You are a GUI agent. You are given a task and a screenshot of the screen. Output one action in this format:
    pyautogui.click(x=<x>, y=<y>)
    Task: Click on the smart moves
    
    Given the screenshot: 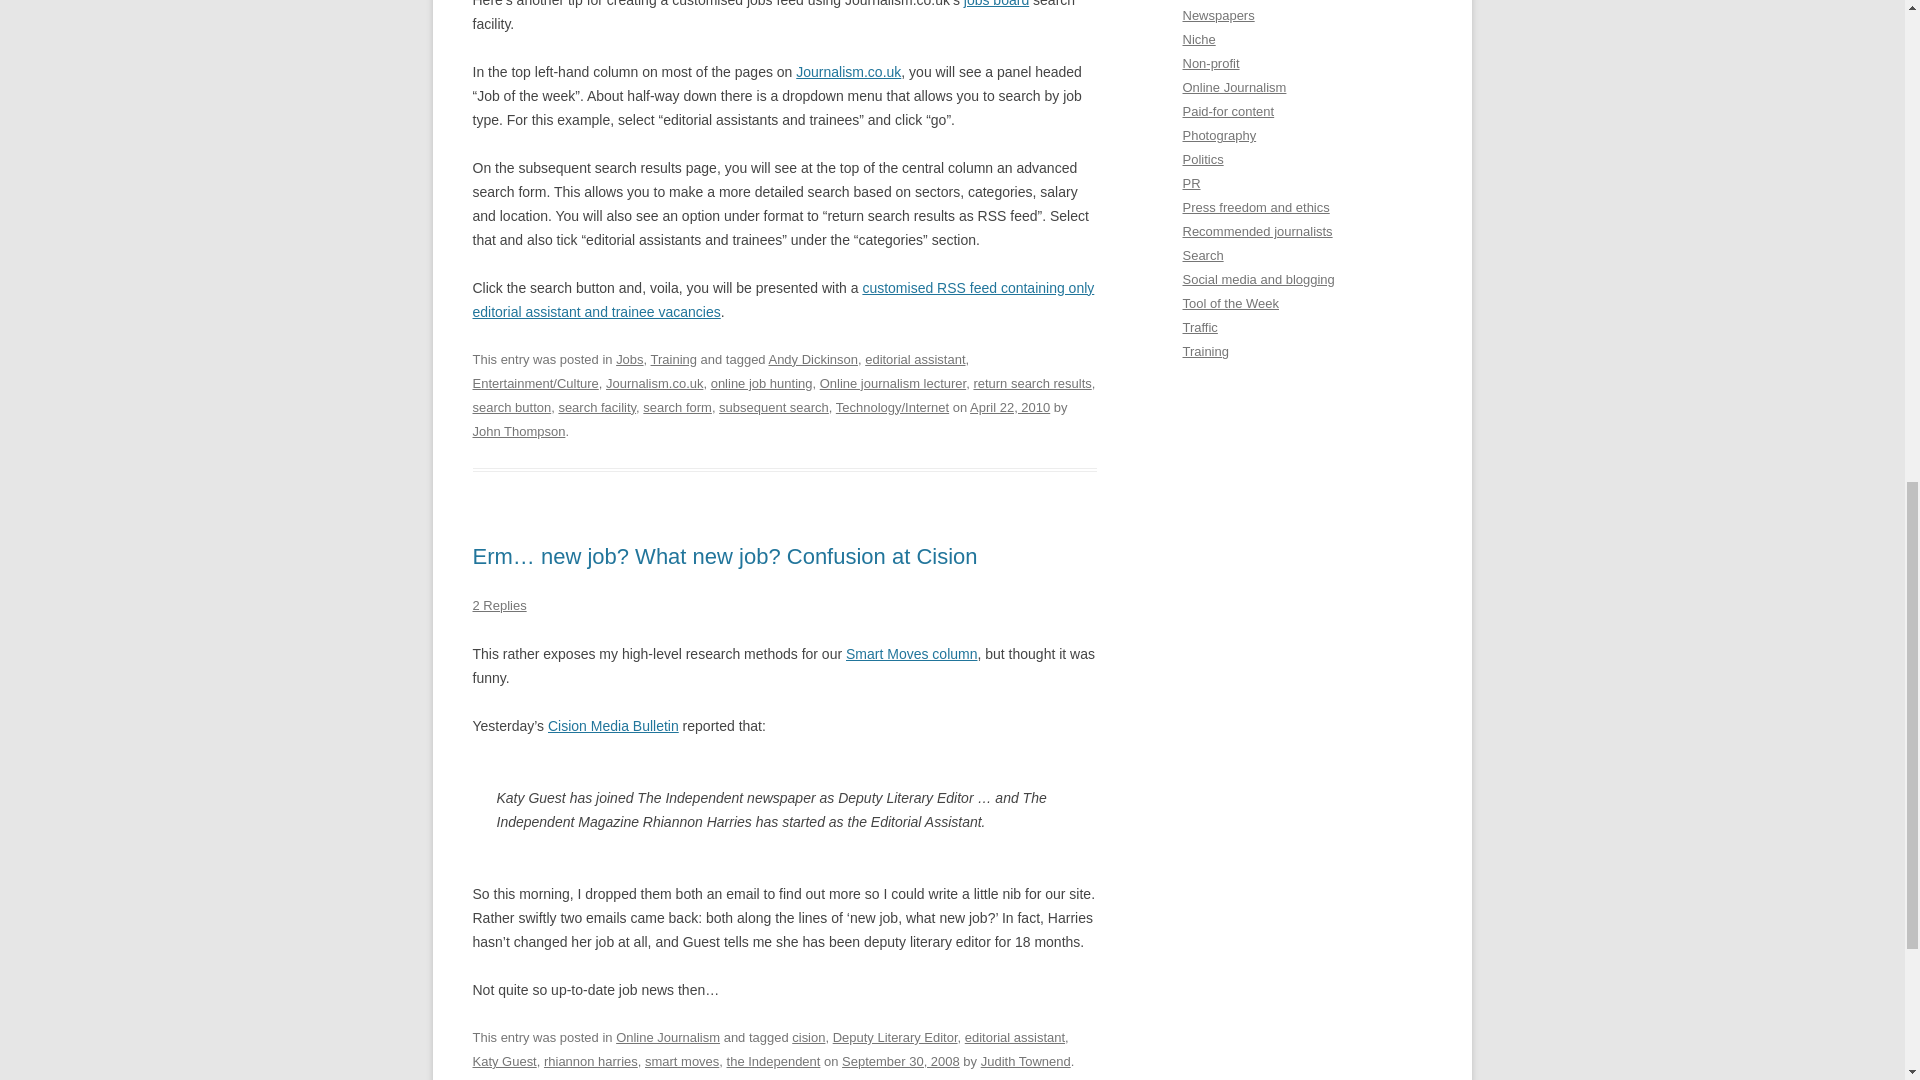 What is the action you would take?
    pyautogui.click(x=682, y=1062)
    